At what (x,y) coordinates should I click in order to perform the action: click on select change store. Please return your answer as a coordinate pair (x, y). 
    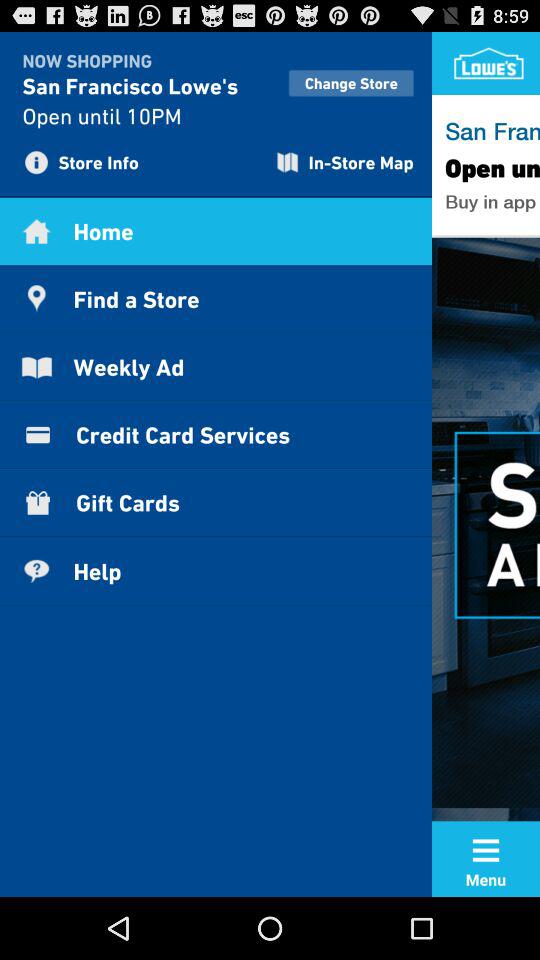
    Looking at the image, I should click on (350, 82).